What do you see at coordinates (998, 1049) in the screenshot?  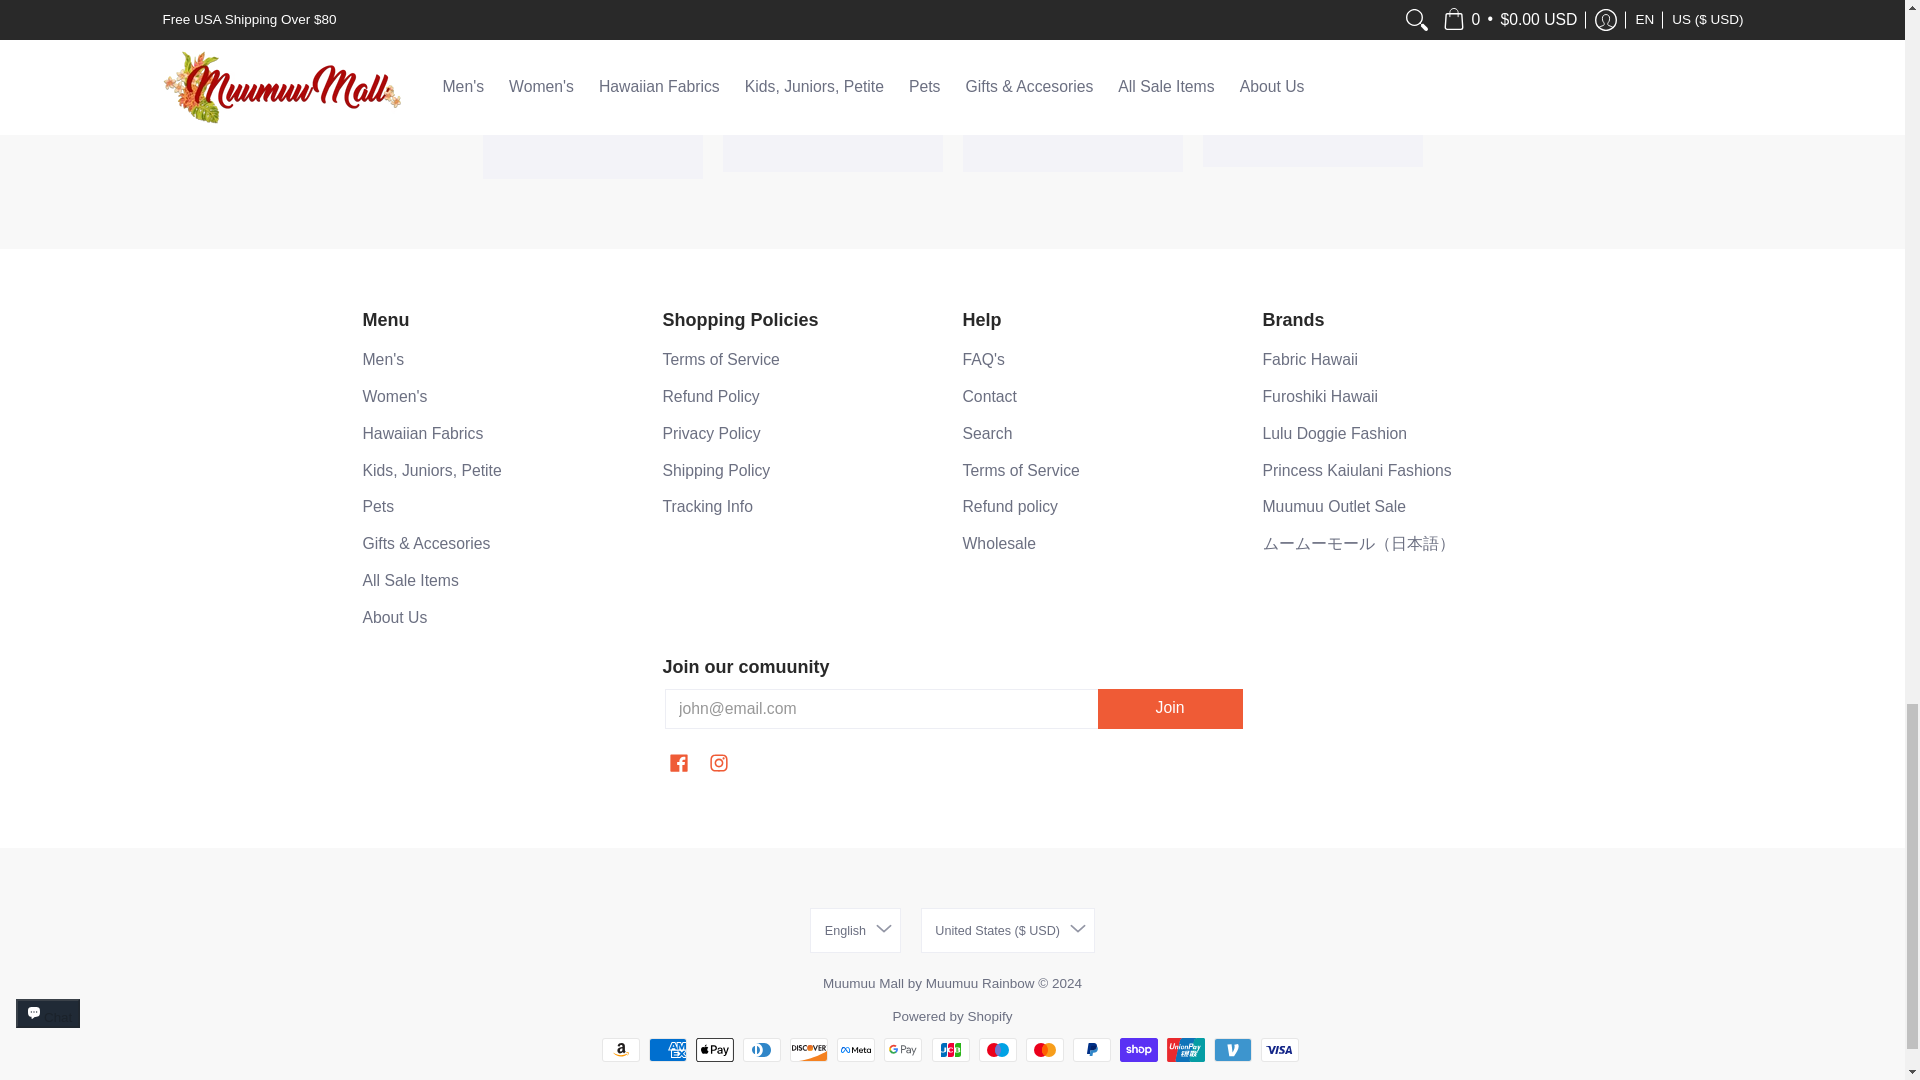 I see `Maestro` at bounding box center [998, 1049].